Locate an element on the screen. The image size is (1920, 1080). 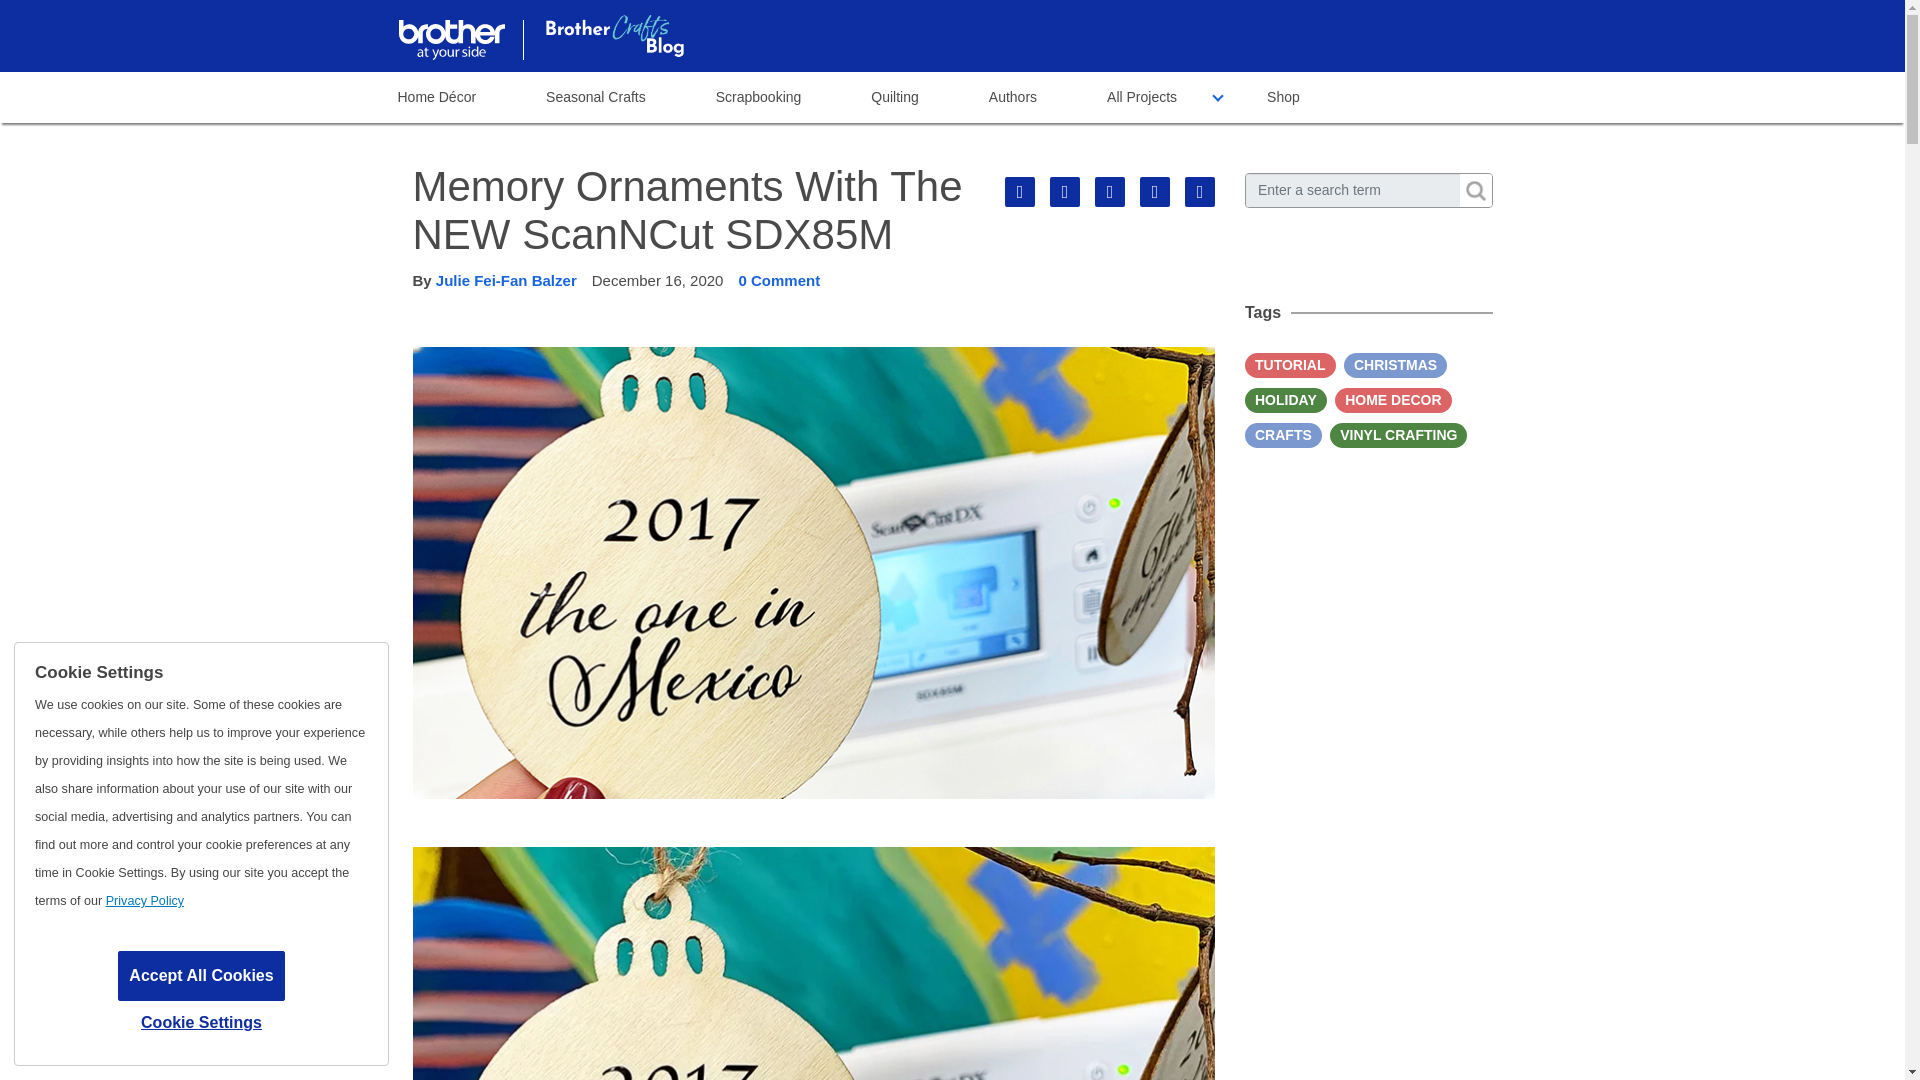
By Julie Fei-Fan Balzer is located at coordinates (494, 280).